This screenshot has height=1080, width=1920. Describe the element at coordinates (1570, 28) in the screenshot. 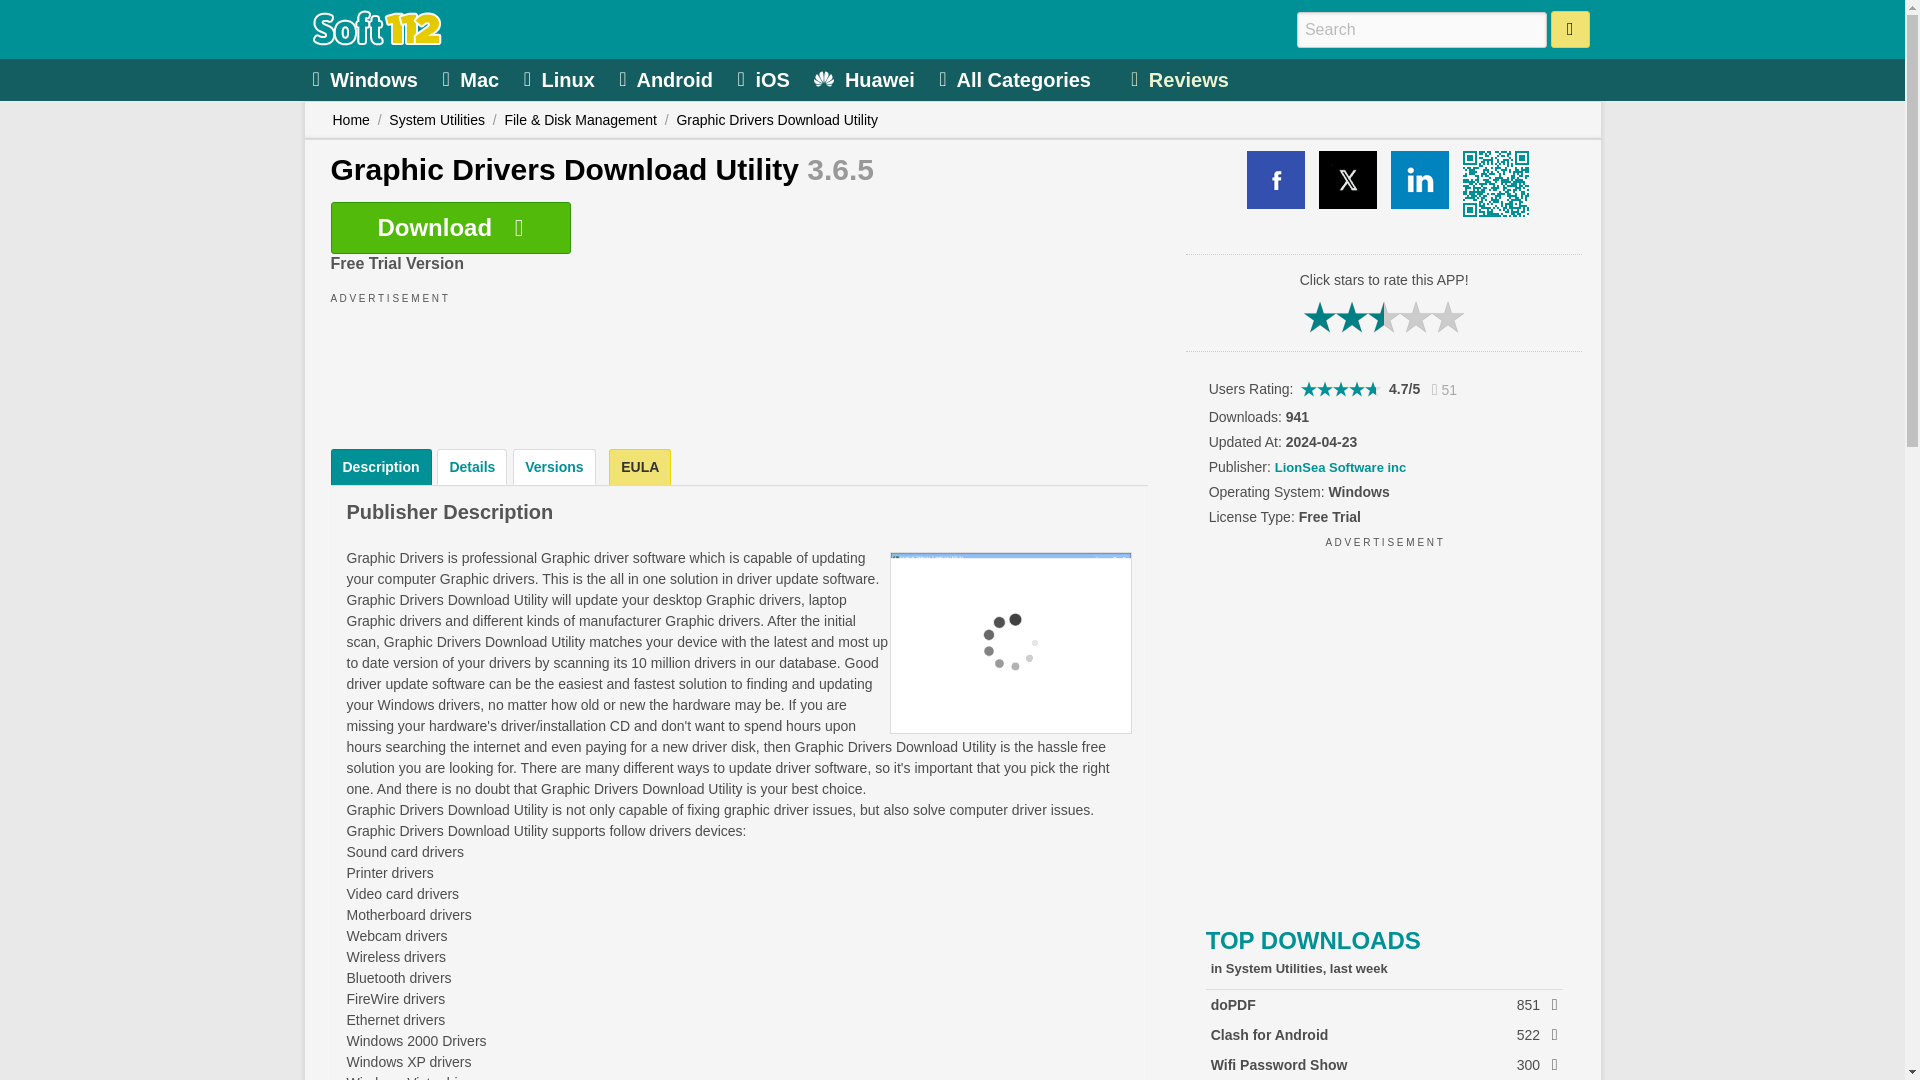

I see `Search` at that location.